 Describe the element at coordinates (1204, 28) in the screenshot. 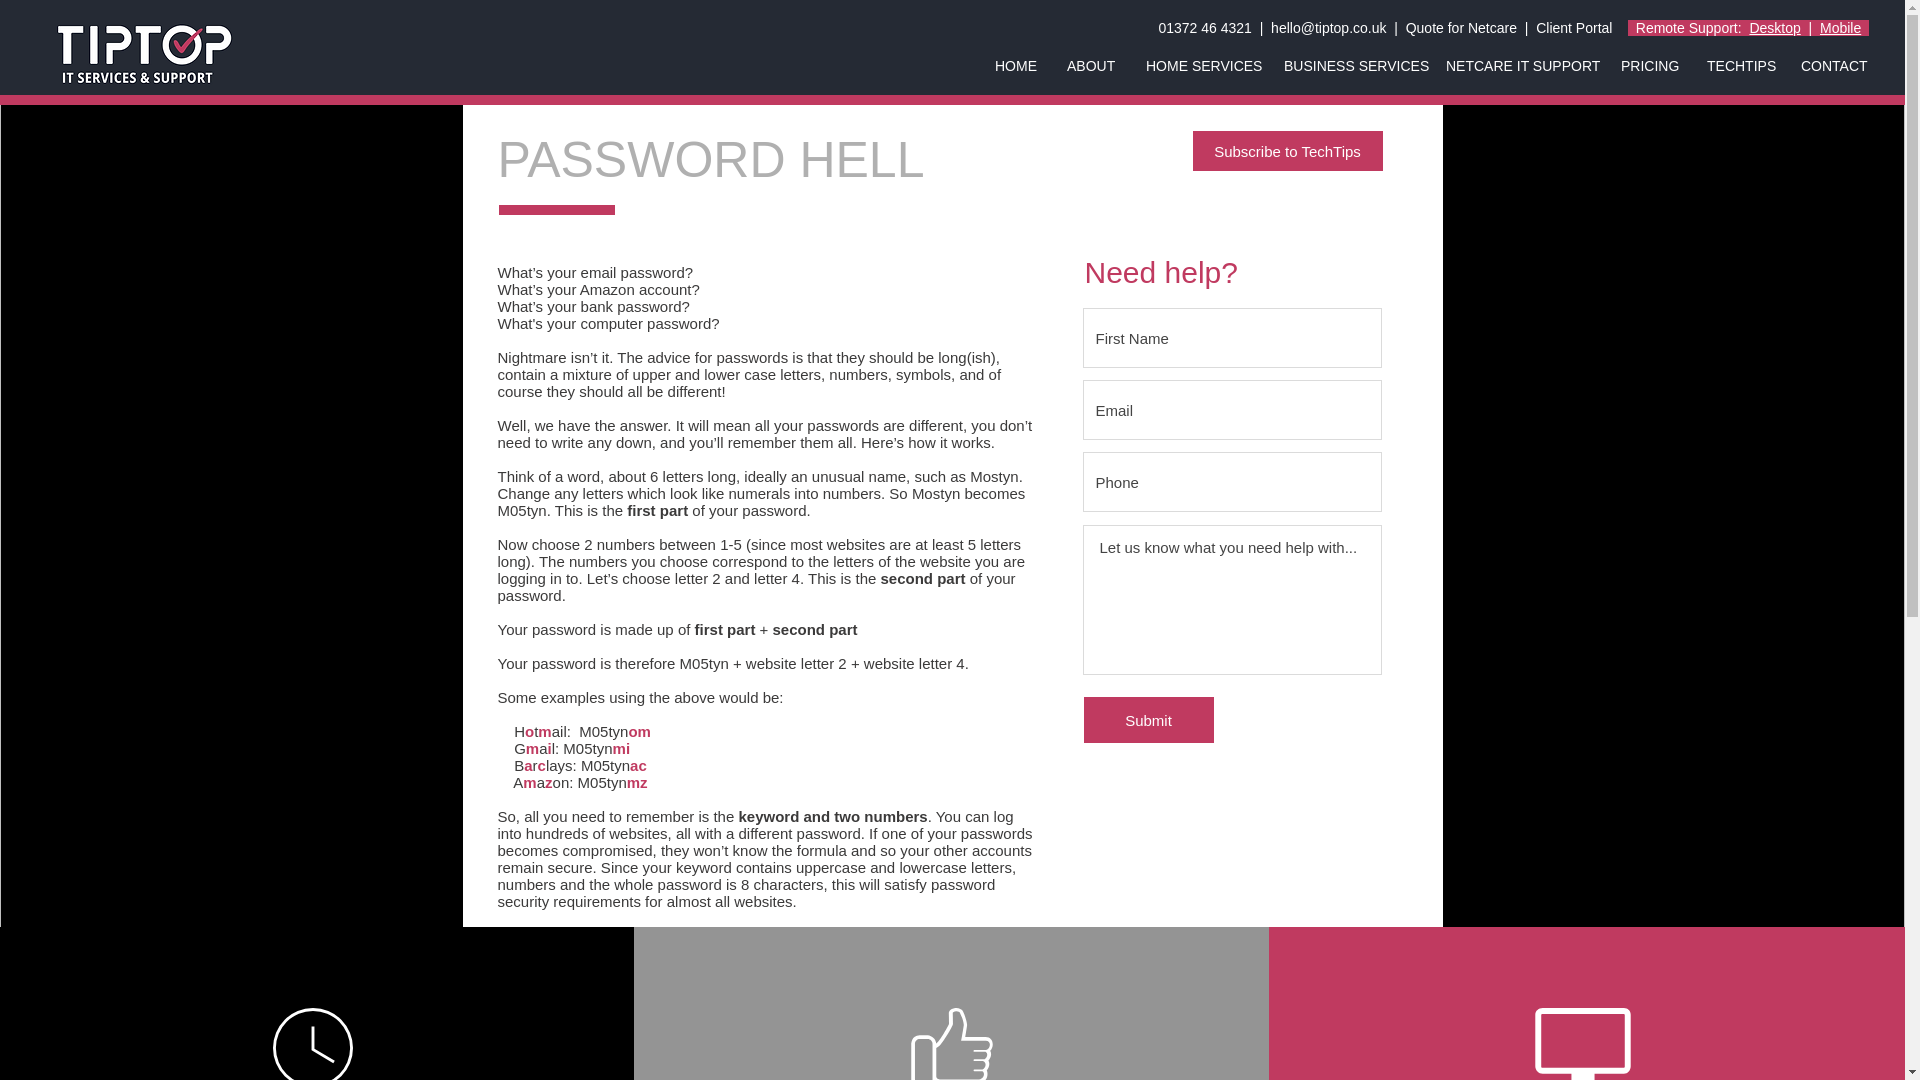

I see `01372 46 4321` at that location.